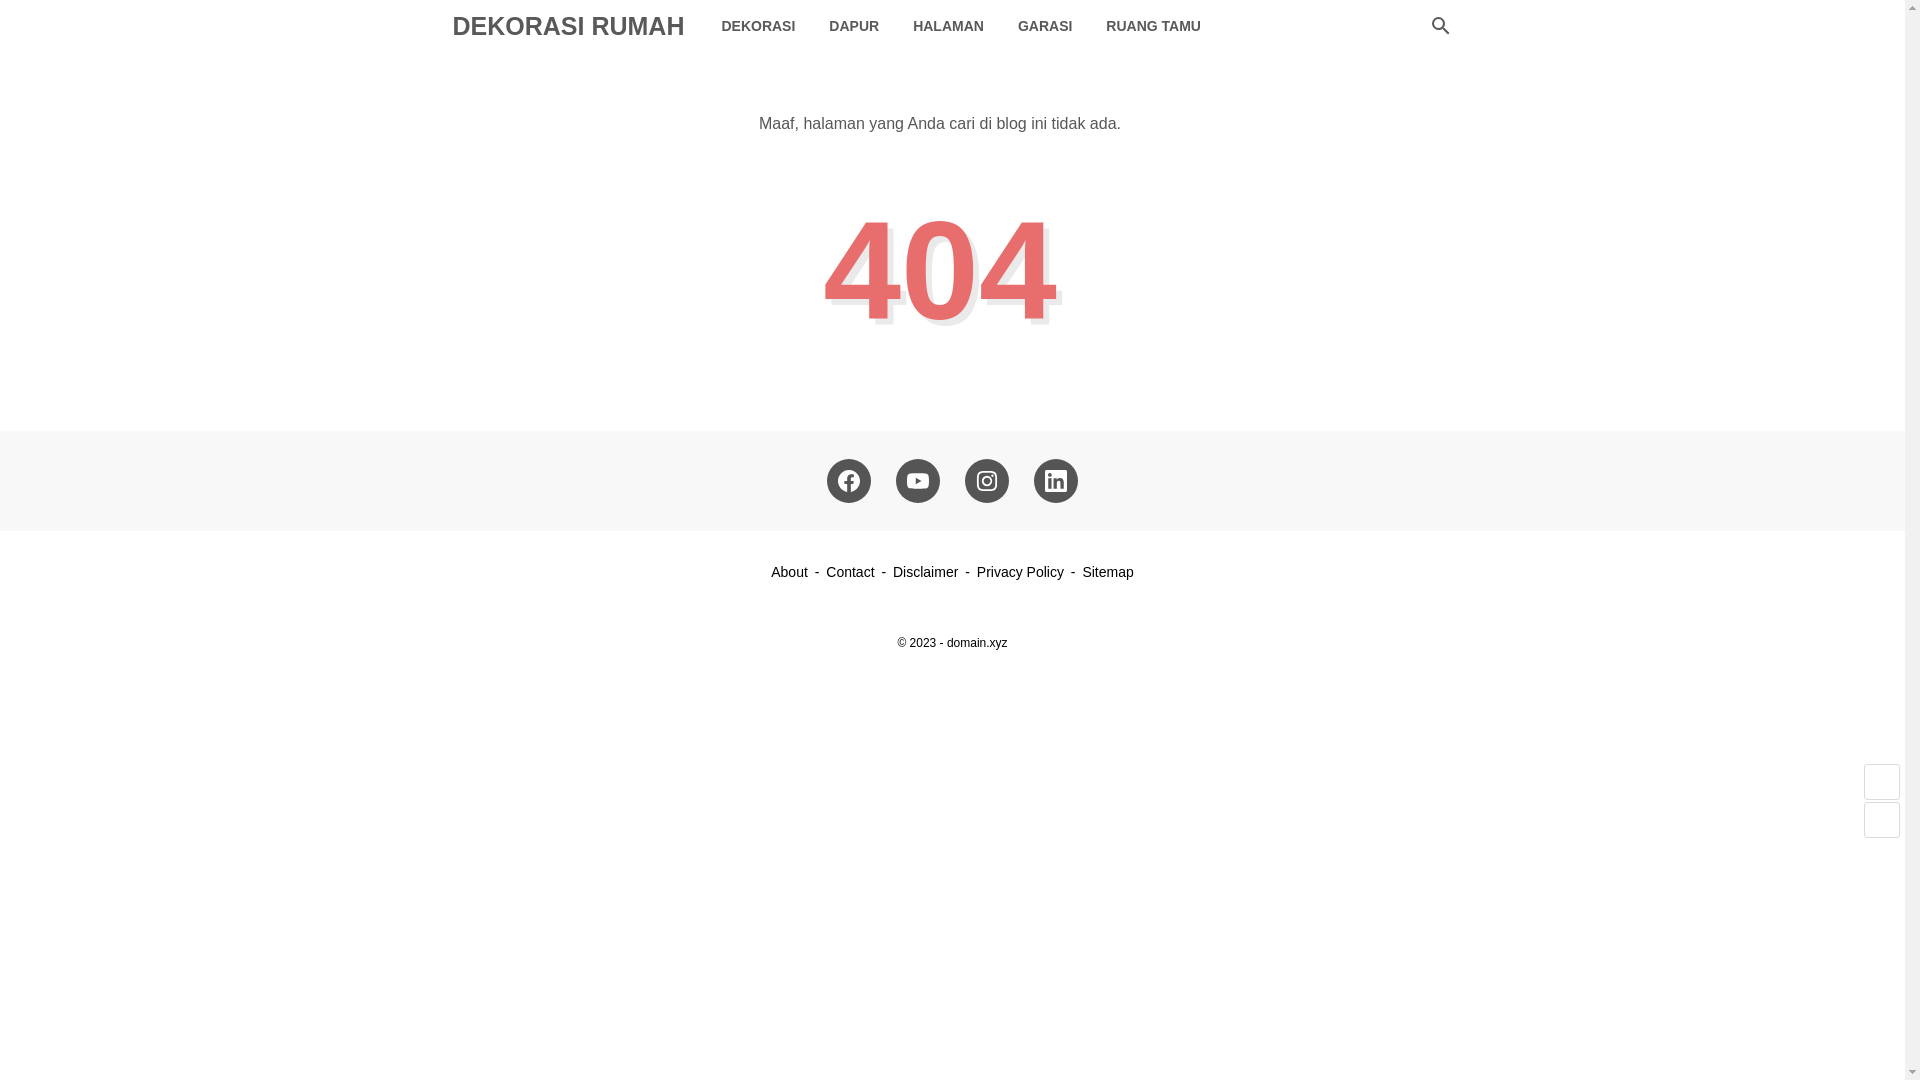 This screenshot has width=1920, height=1080. I want to click on DAPUR, so click(854, 26).